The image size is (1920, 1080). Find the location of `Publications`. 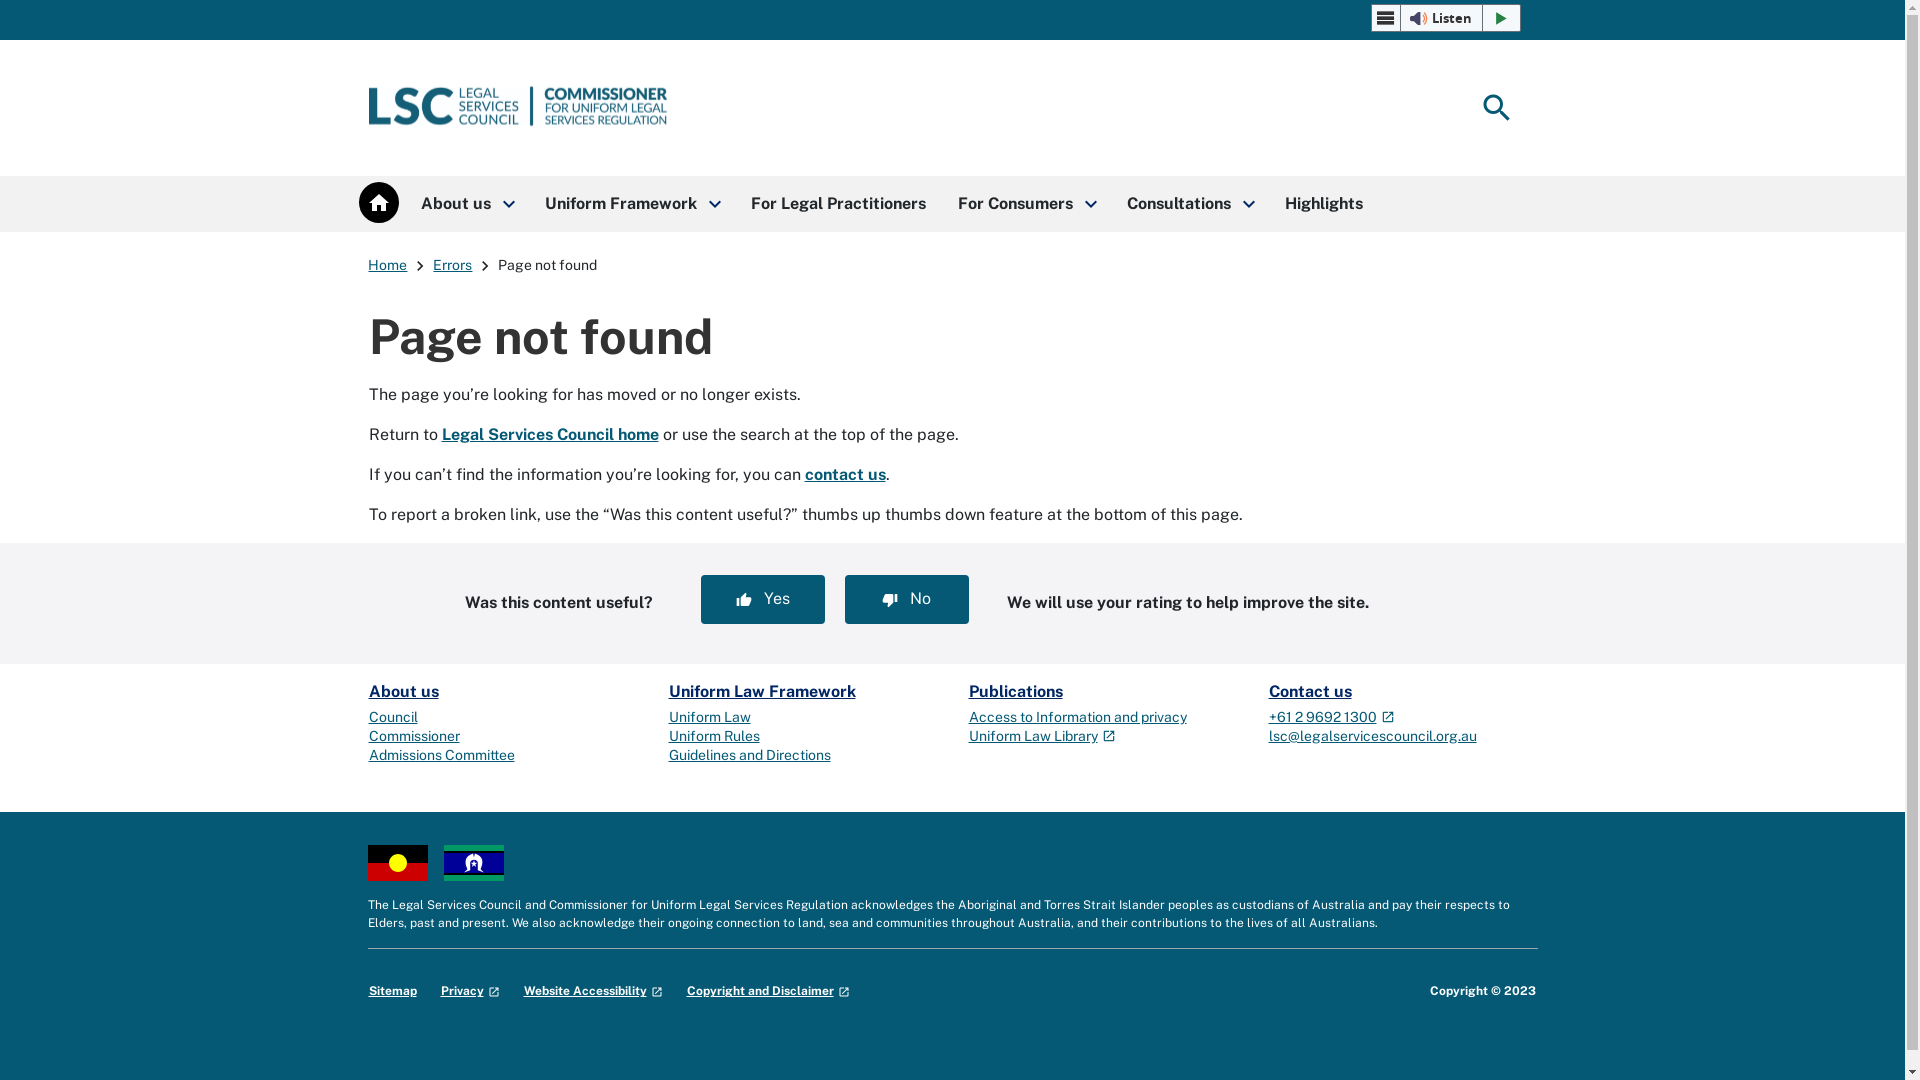

Publications is located at coordinates (1015, 692).